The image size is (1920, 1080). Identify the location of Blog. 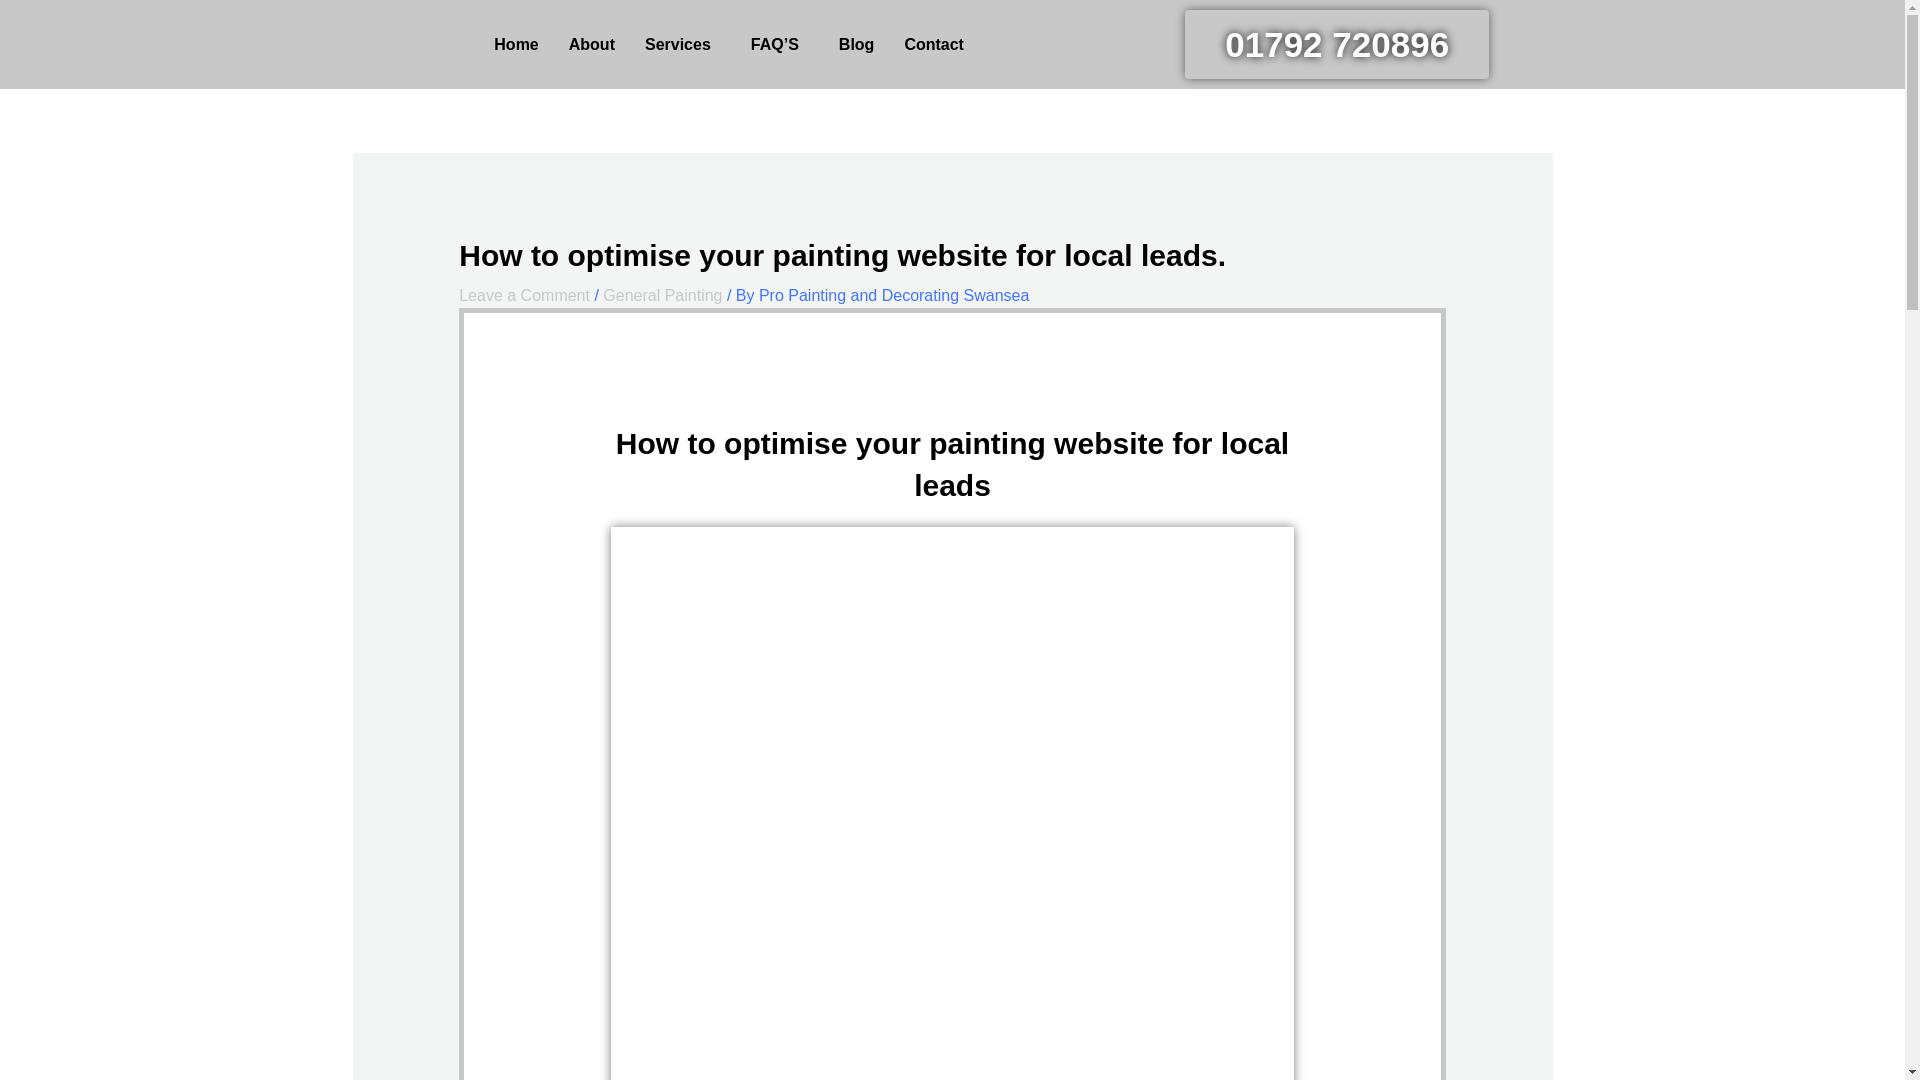
(856, 44).